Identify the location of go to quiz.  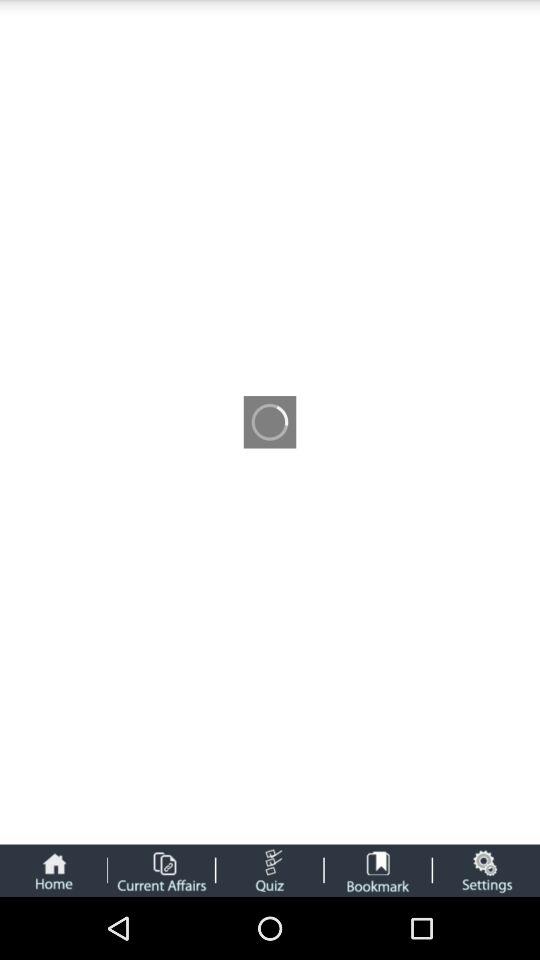
(270, 870).